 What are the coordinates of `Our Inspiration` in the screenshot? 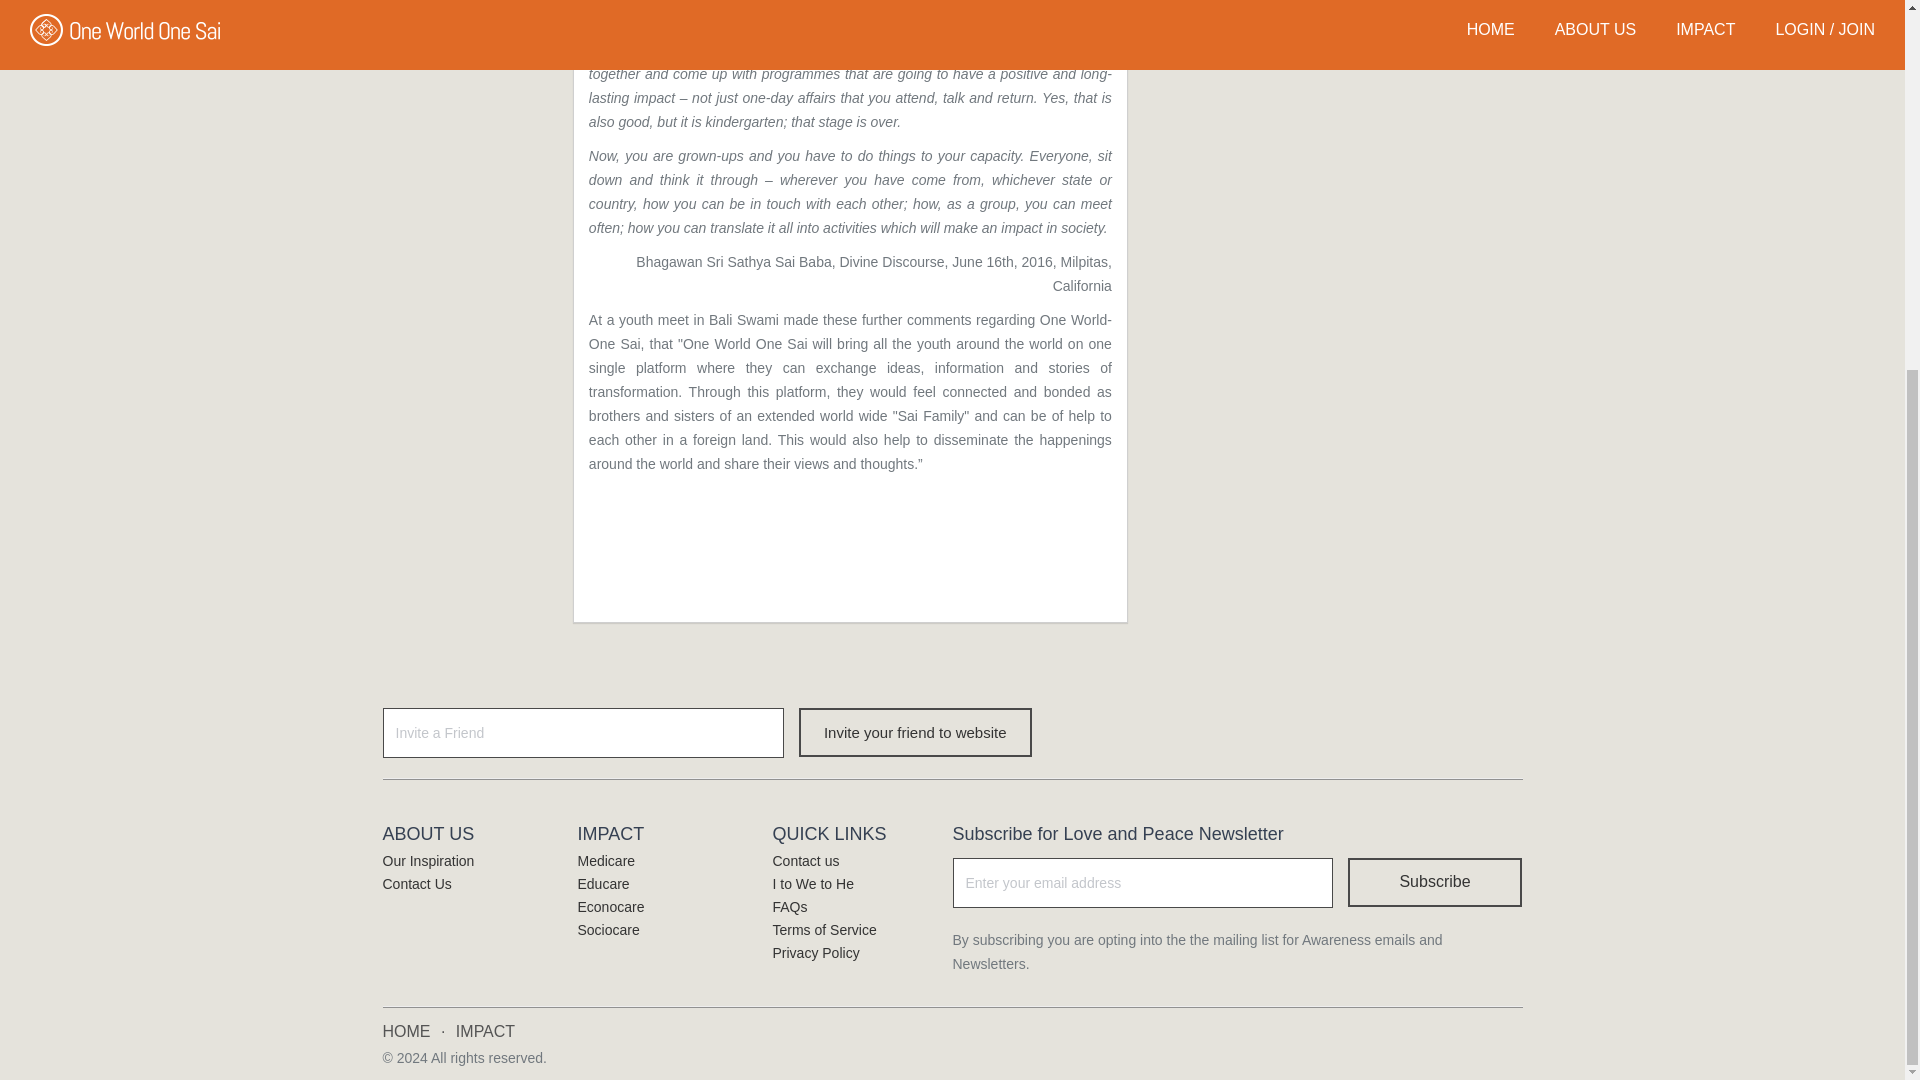 It's located at (428, 861).